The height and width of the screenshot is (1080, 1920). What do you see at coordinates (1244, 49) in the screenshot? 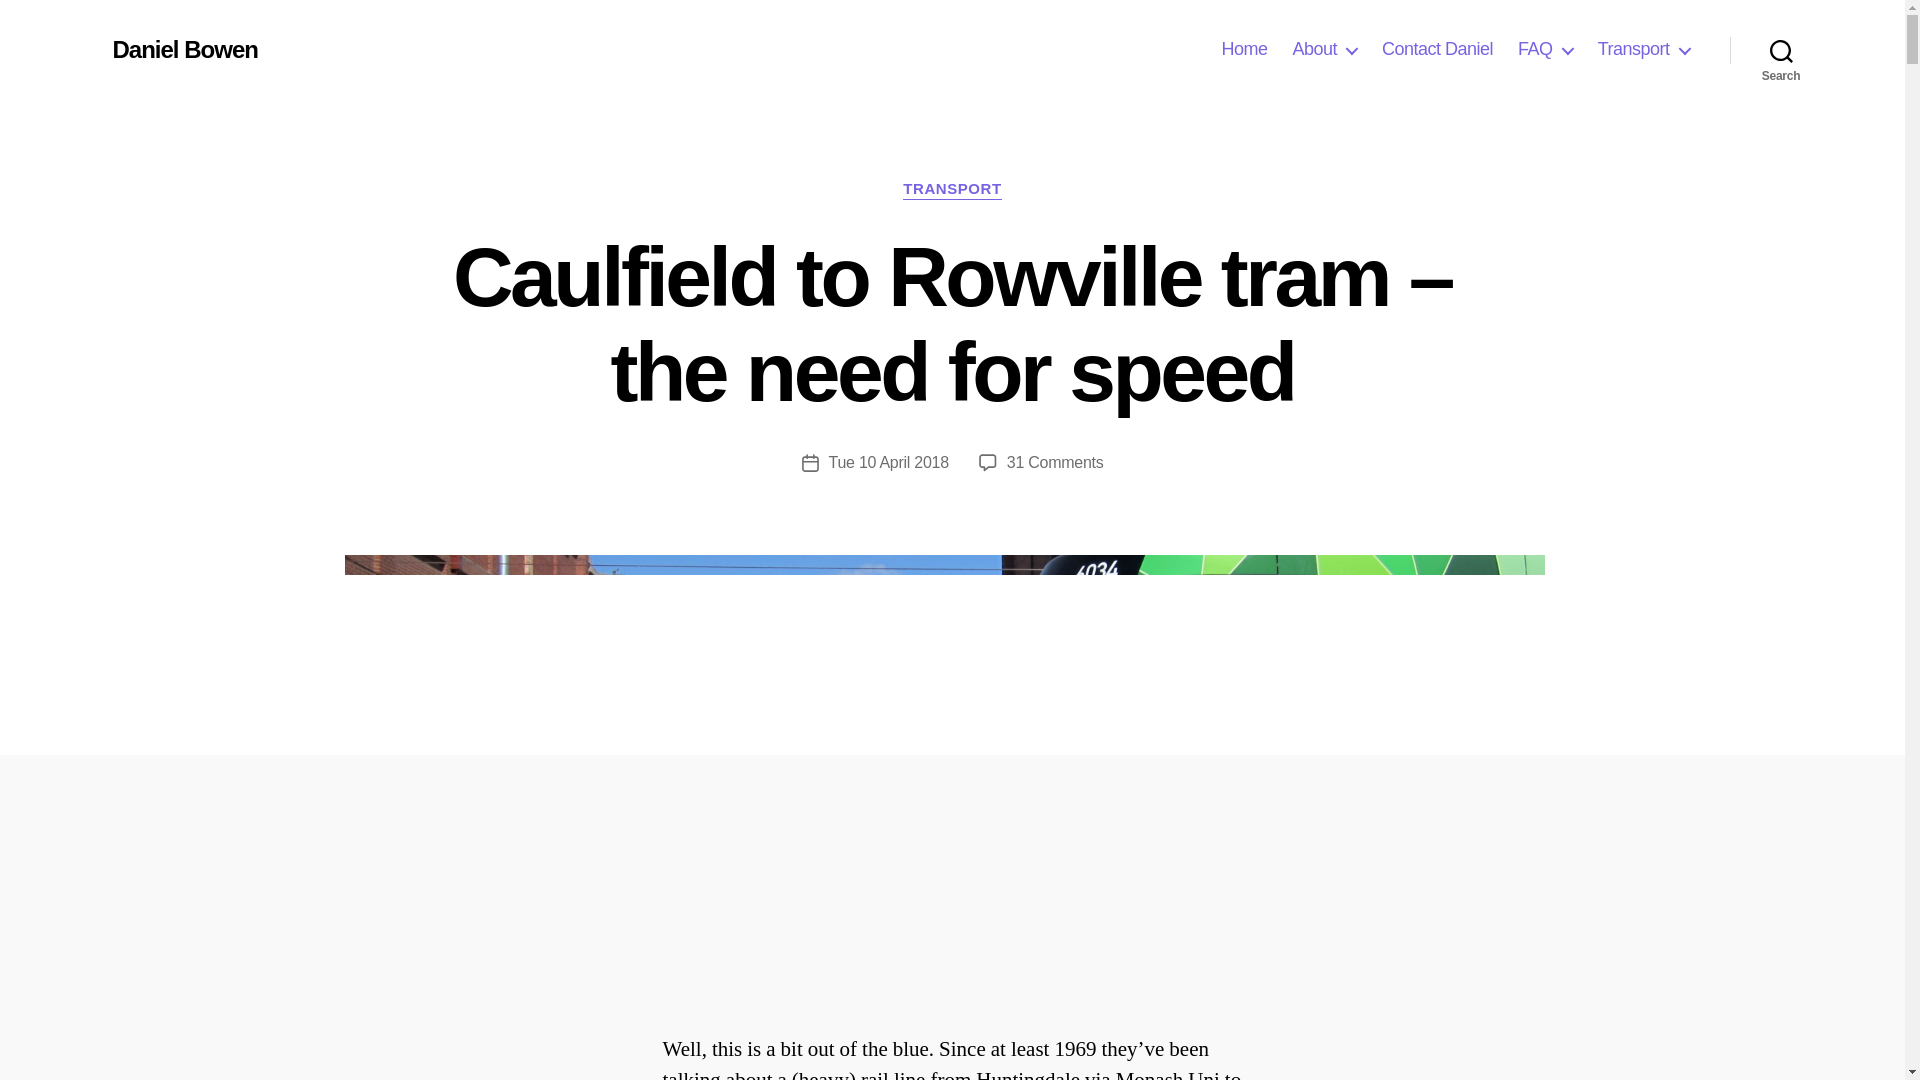
I see `Home` at bounding box center [1244, 49].